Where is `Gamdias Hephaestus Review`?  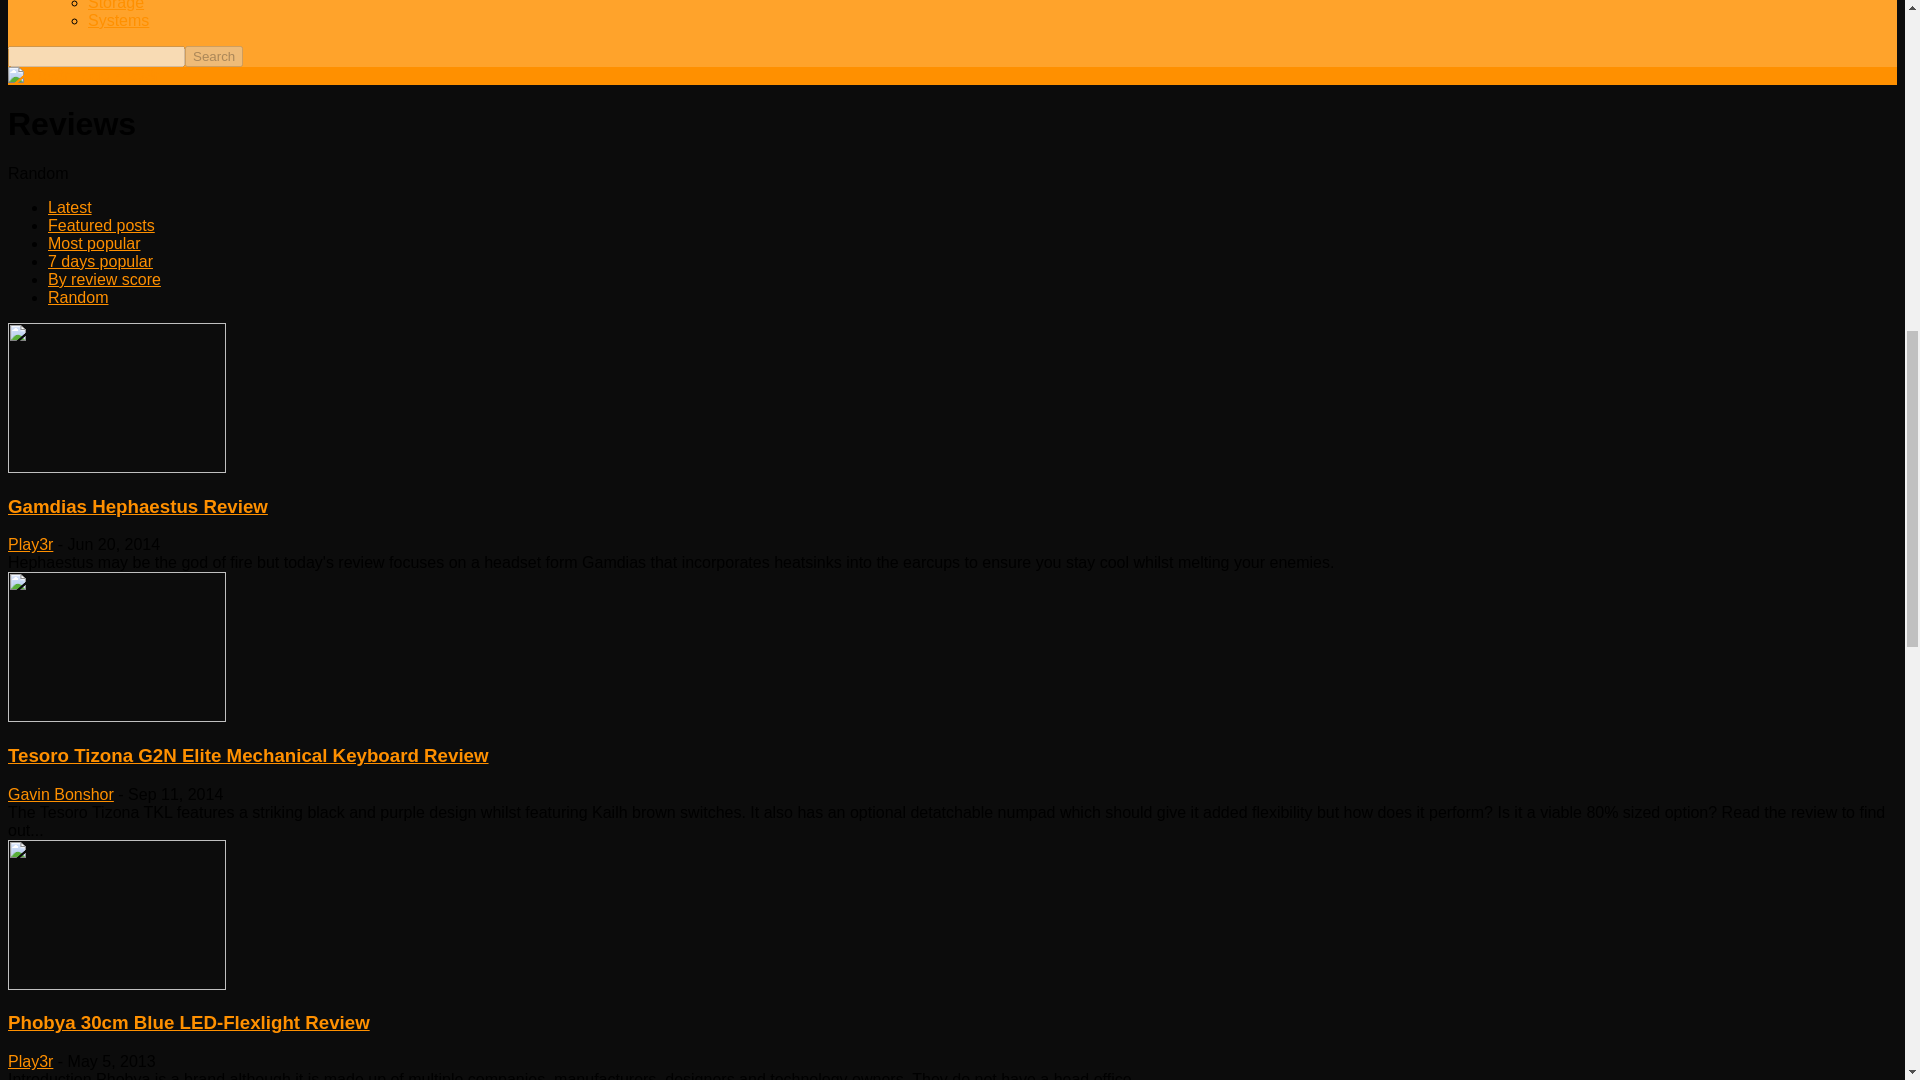 Gamdias Hephaestus Review is located at coordinates (116, 468).